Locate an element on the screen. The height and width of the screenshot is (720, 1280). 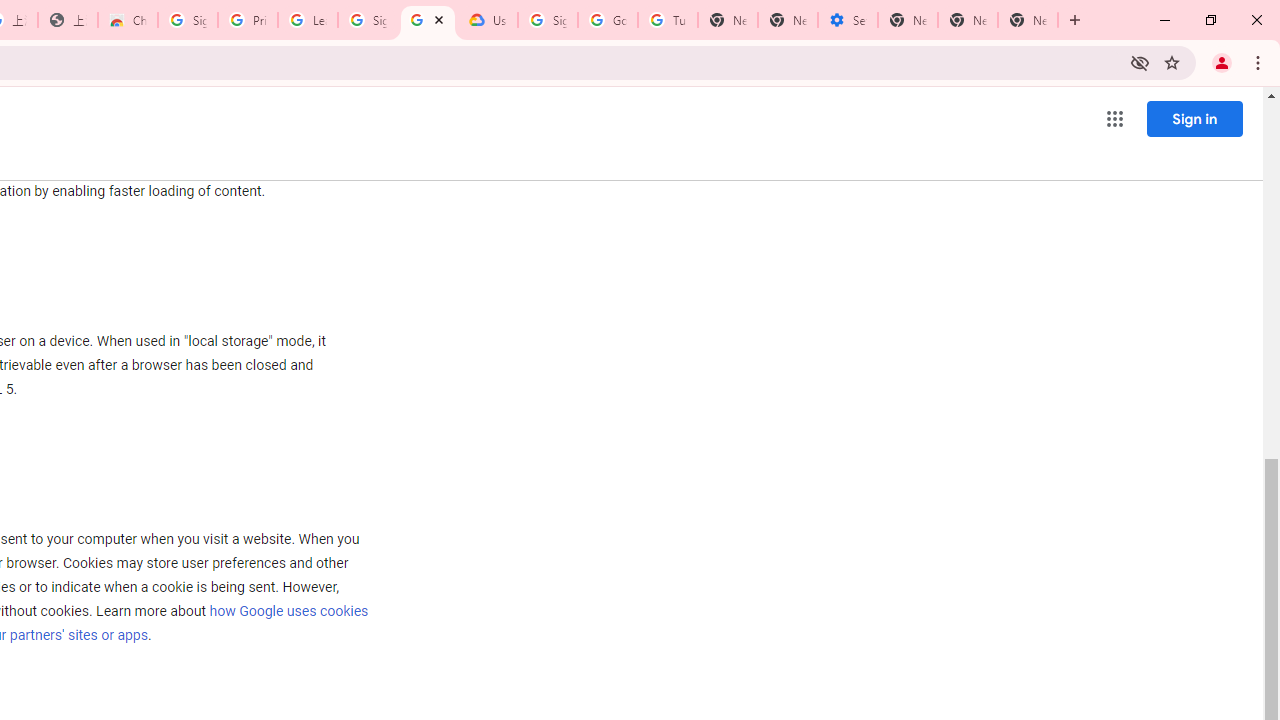
Sign in - Google Accounts is located at coordinates (368, 20).